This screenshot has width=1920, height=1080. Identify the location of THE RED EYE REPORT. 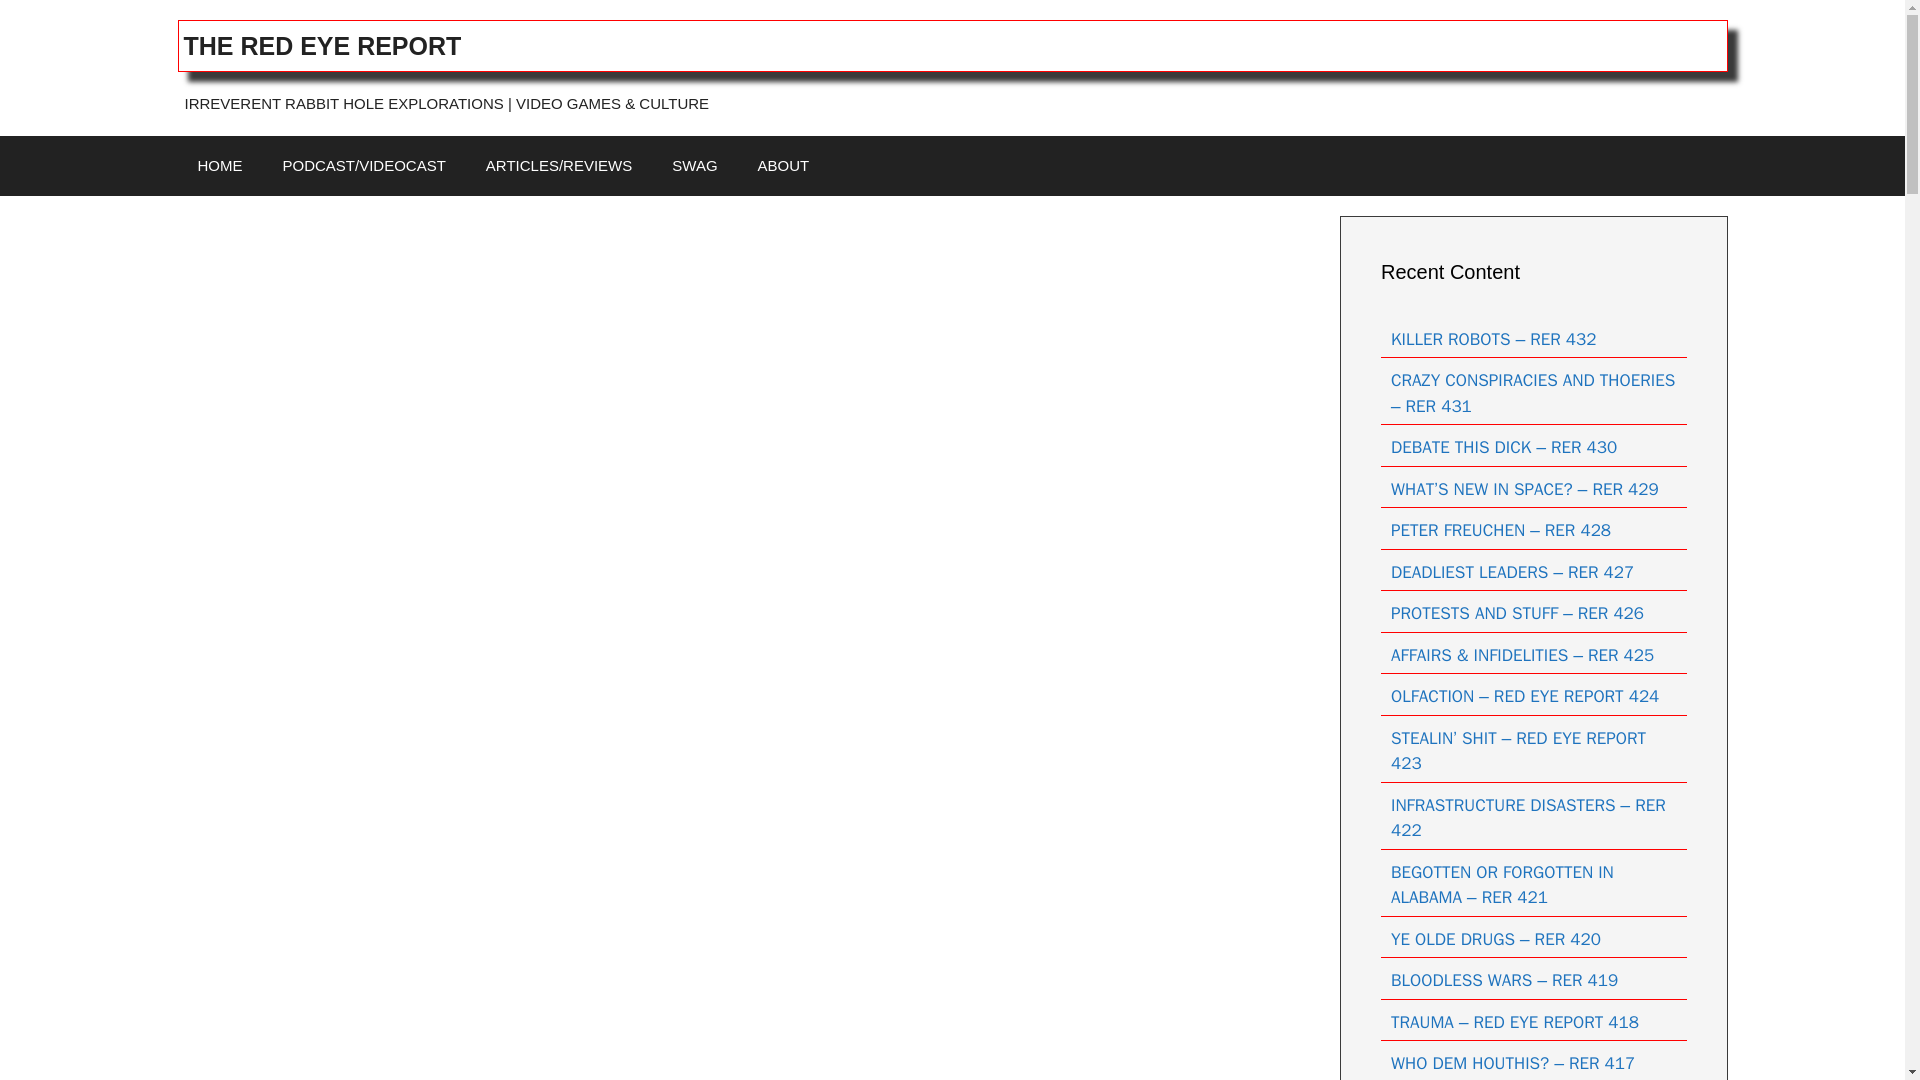
(323, 46).